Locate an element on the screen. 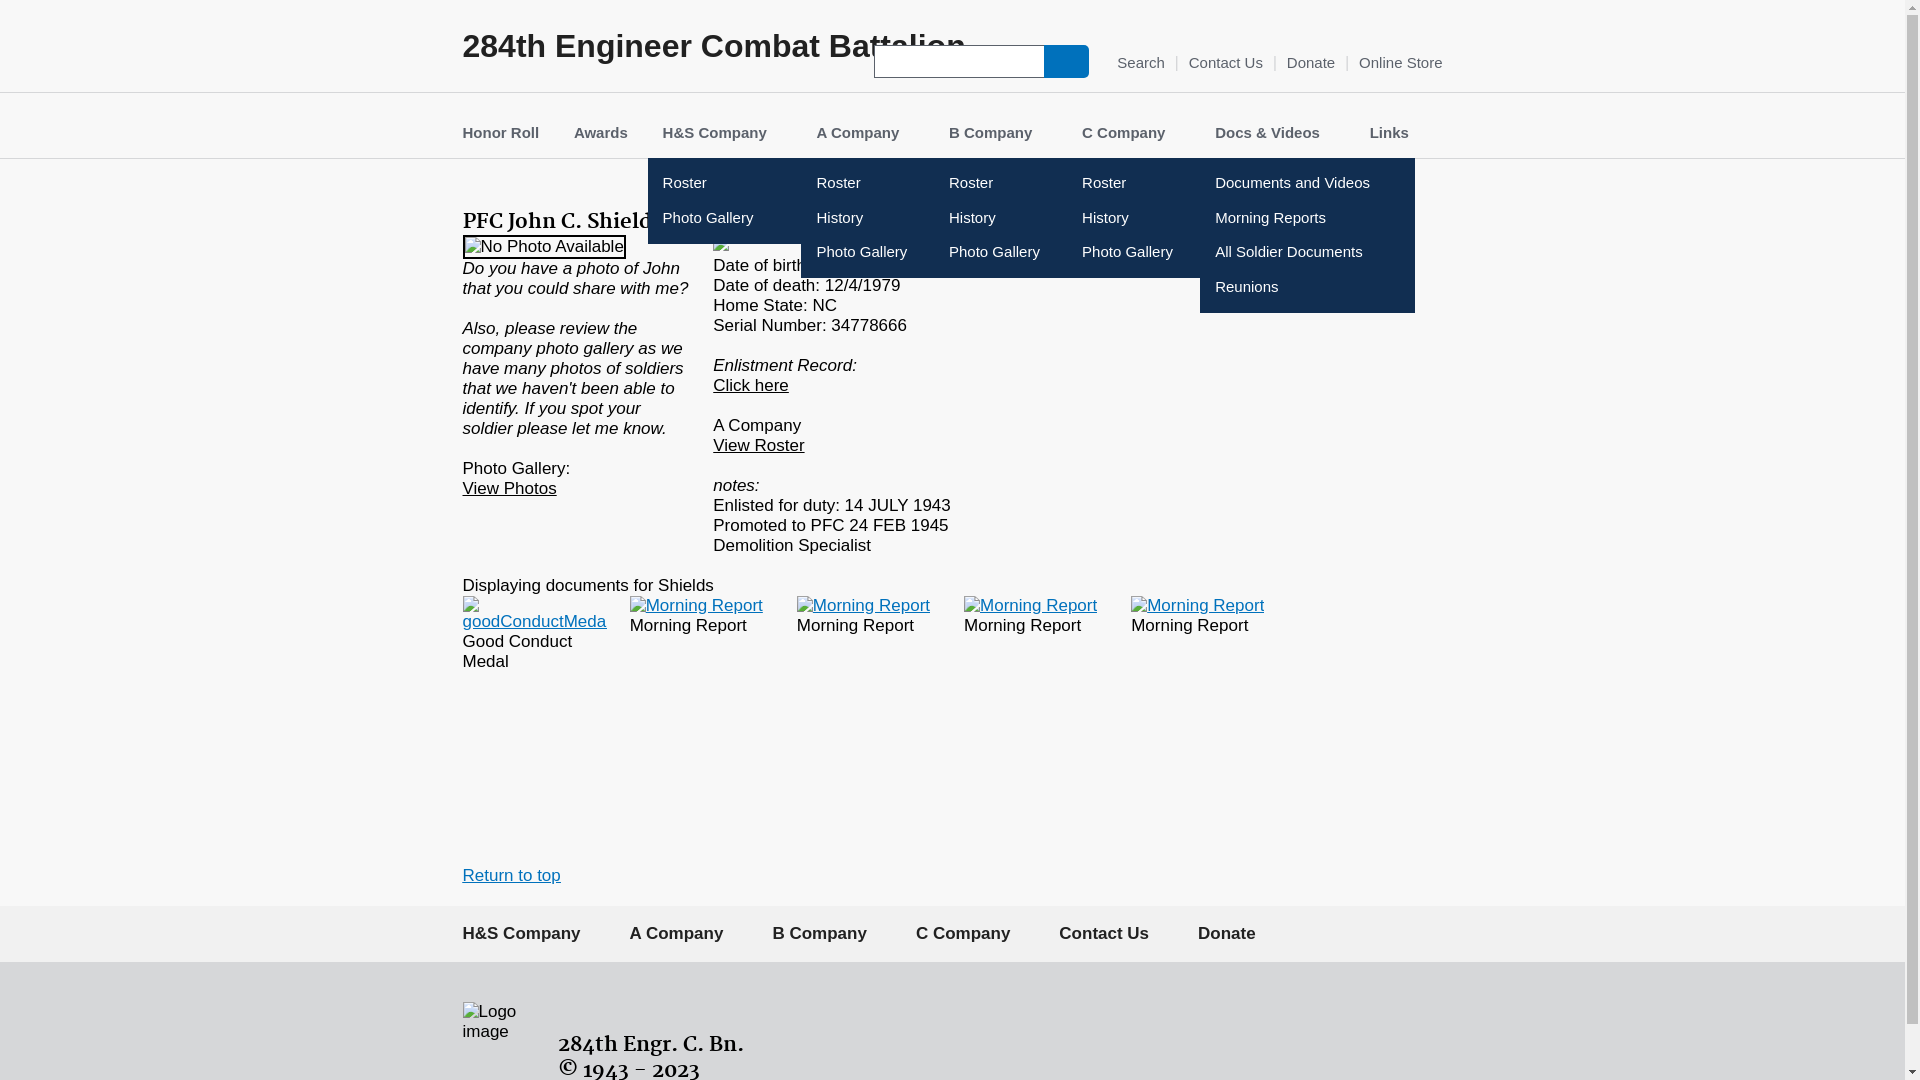  C Company is located at coordinates (962, 934).